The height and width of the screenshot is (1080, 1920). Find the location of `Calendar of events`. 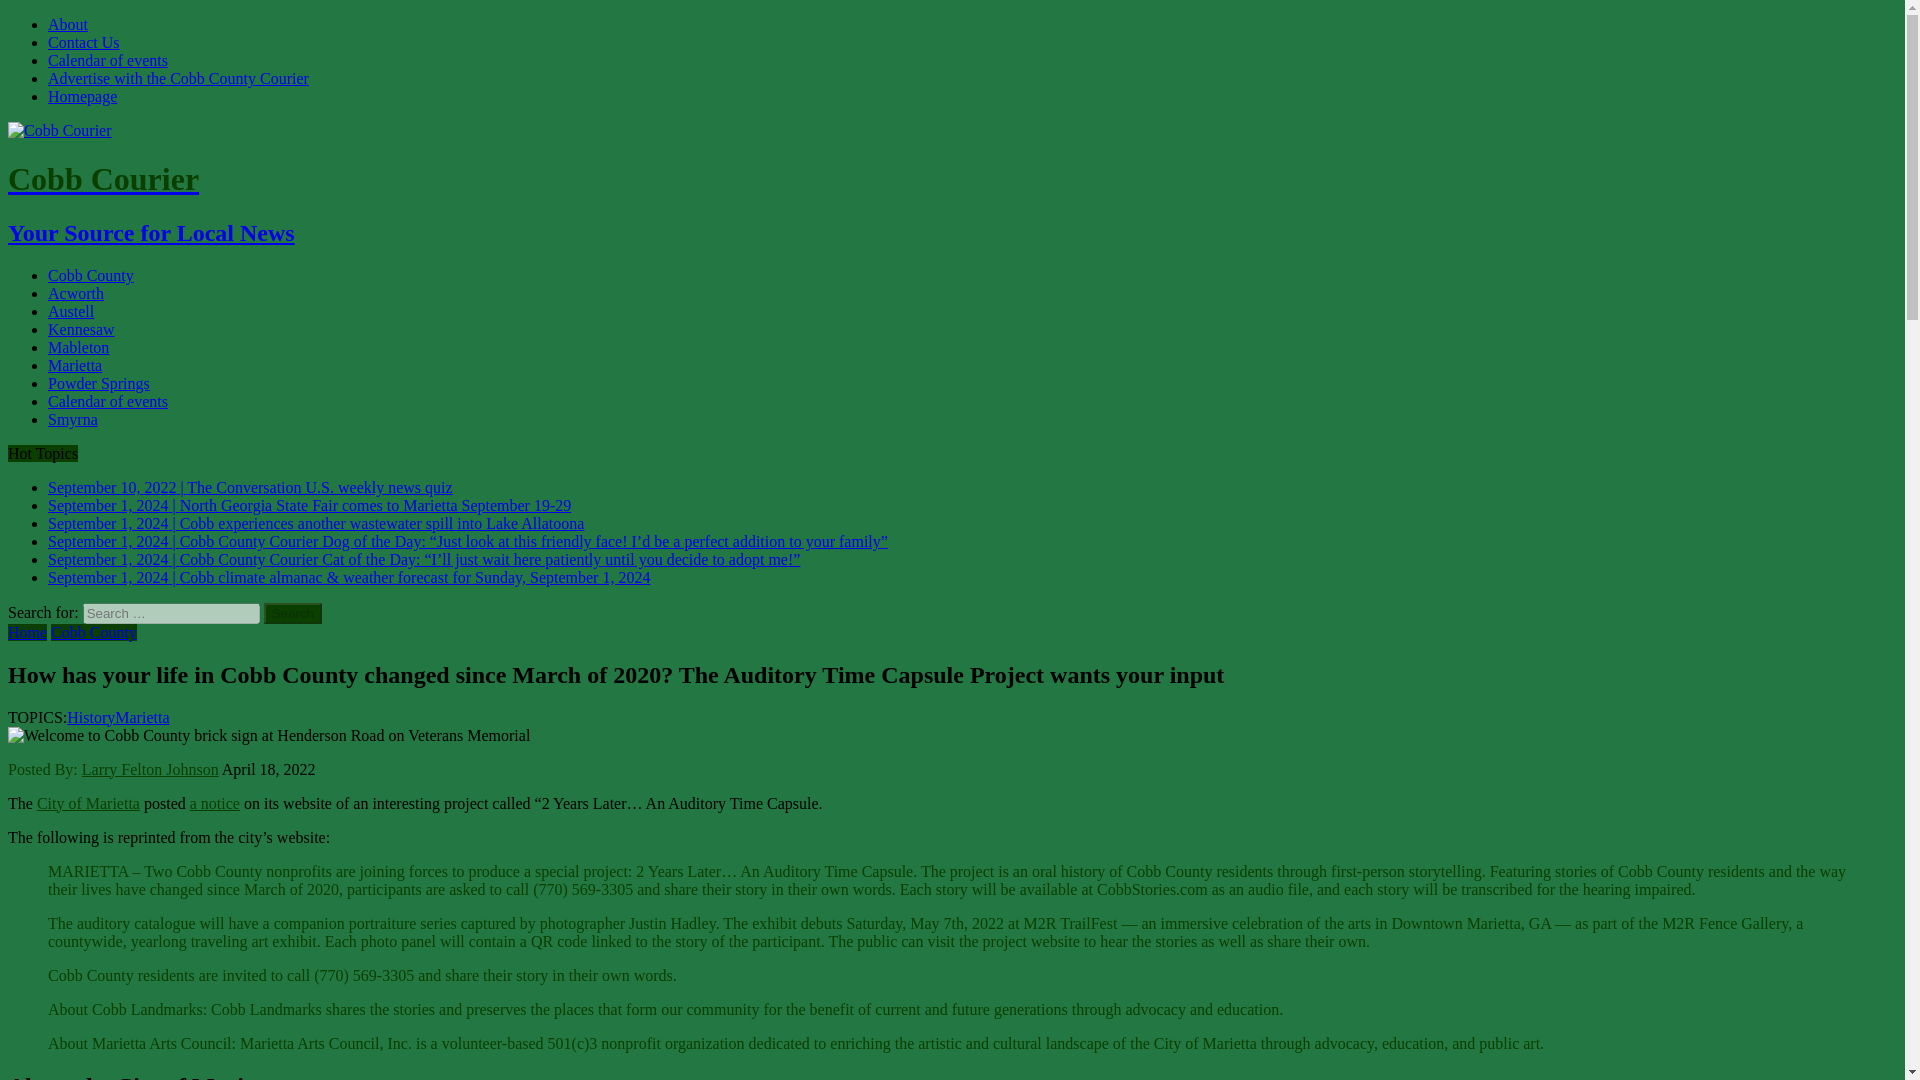

Calendar of events is located at coordinates (108, 402).